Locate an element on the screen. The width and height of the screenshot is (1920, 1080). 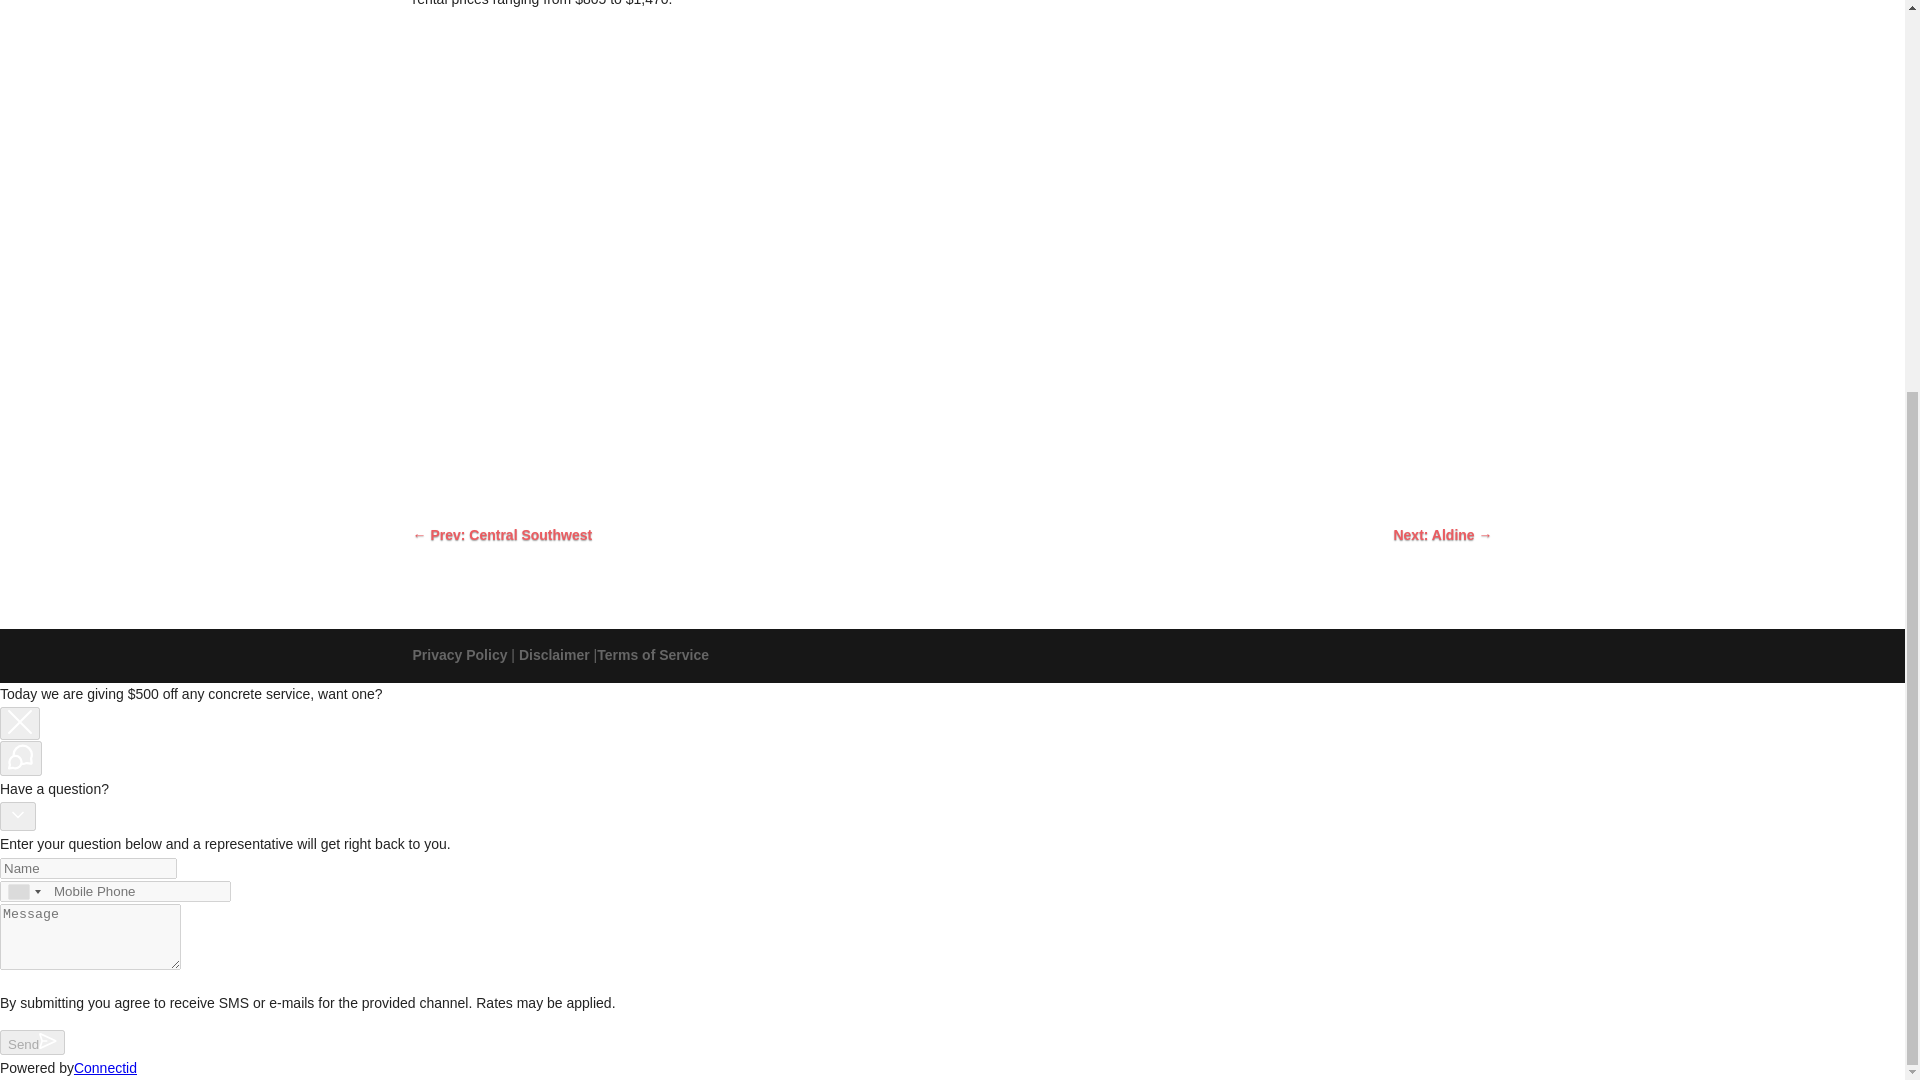
Disclaimer is located at coordinates (554, 654).